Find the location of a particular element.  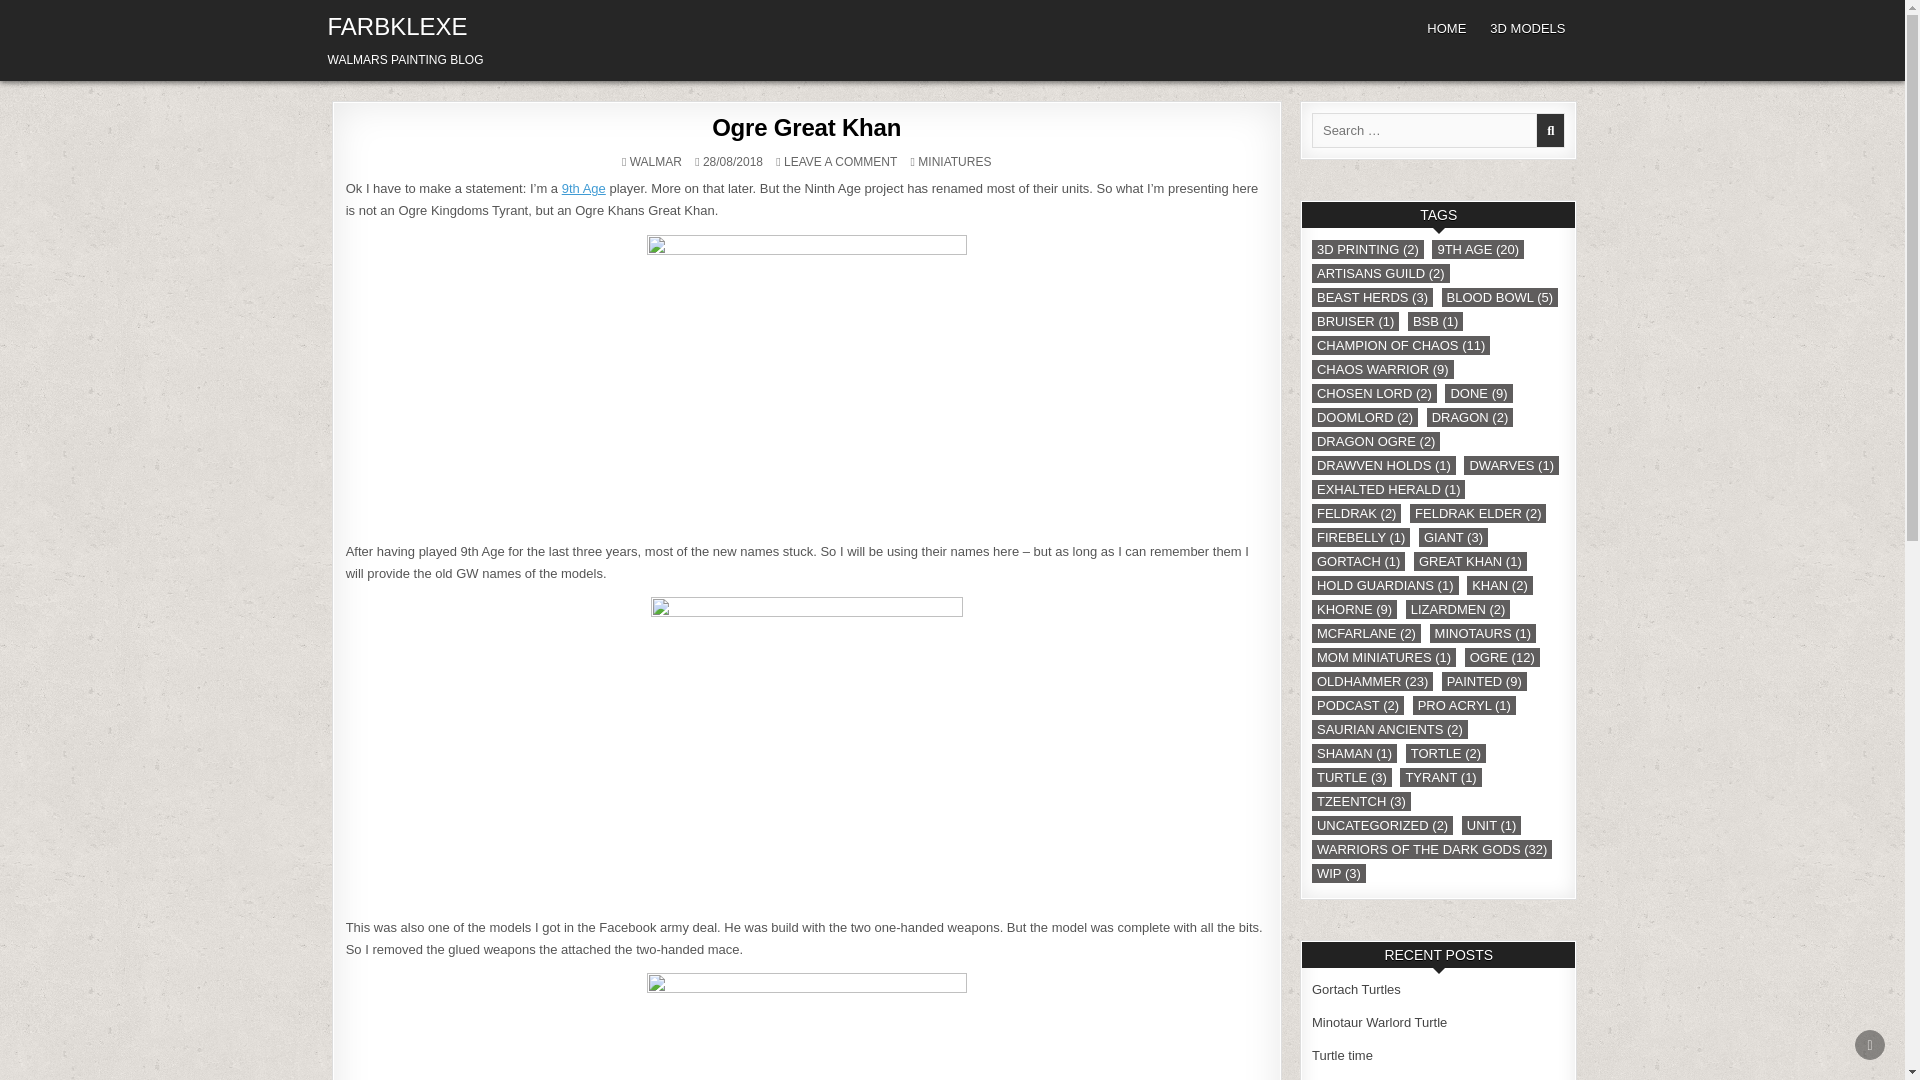

SCROLL TO TOP is located at coordinates (1527, 28).